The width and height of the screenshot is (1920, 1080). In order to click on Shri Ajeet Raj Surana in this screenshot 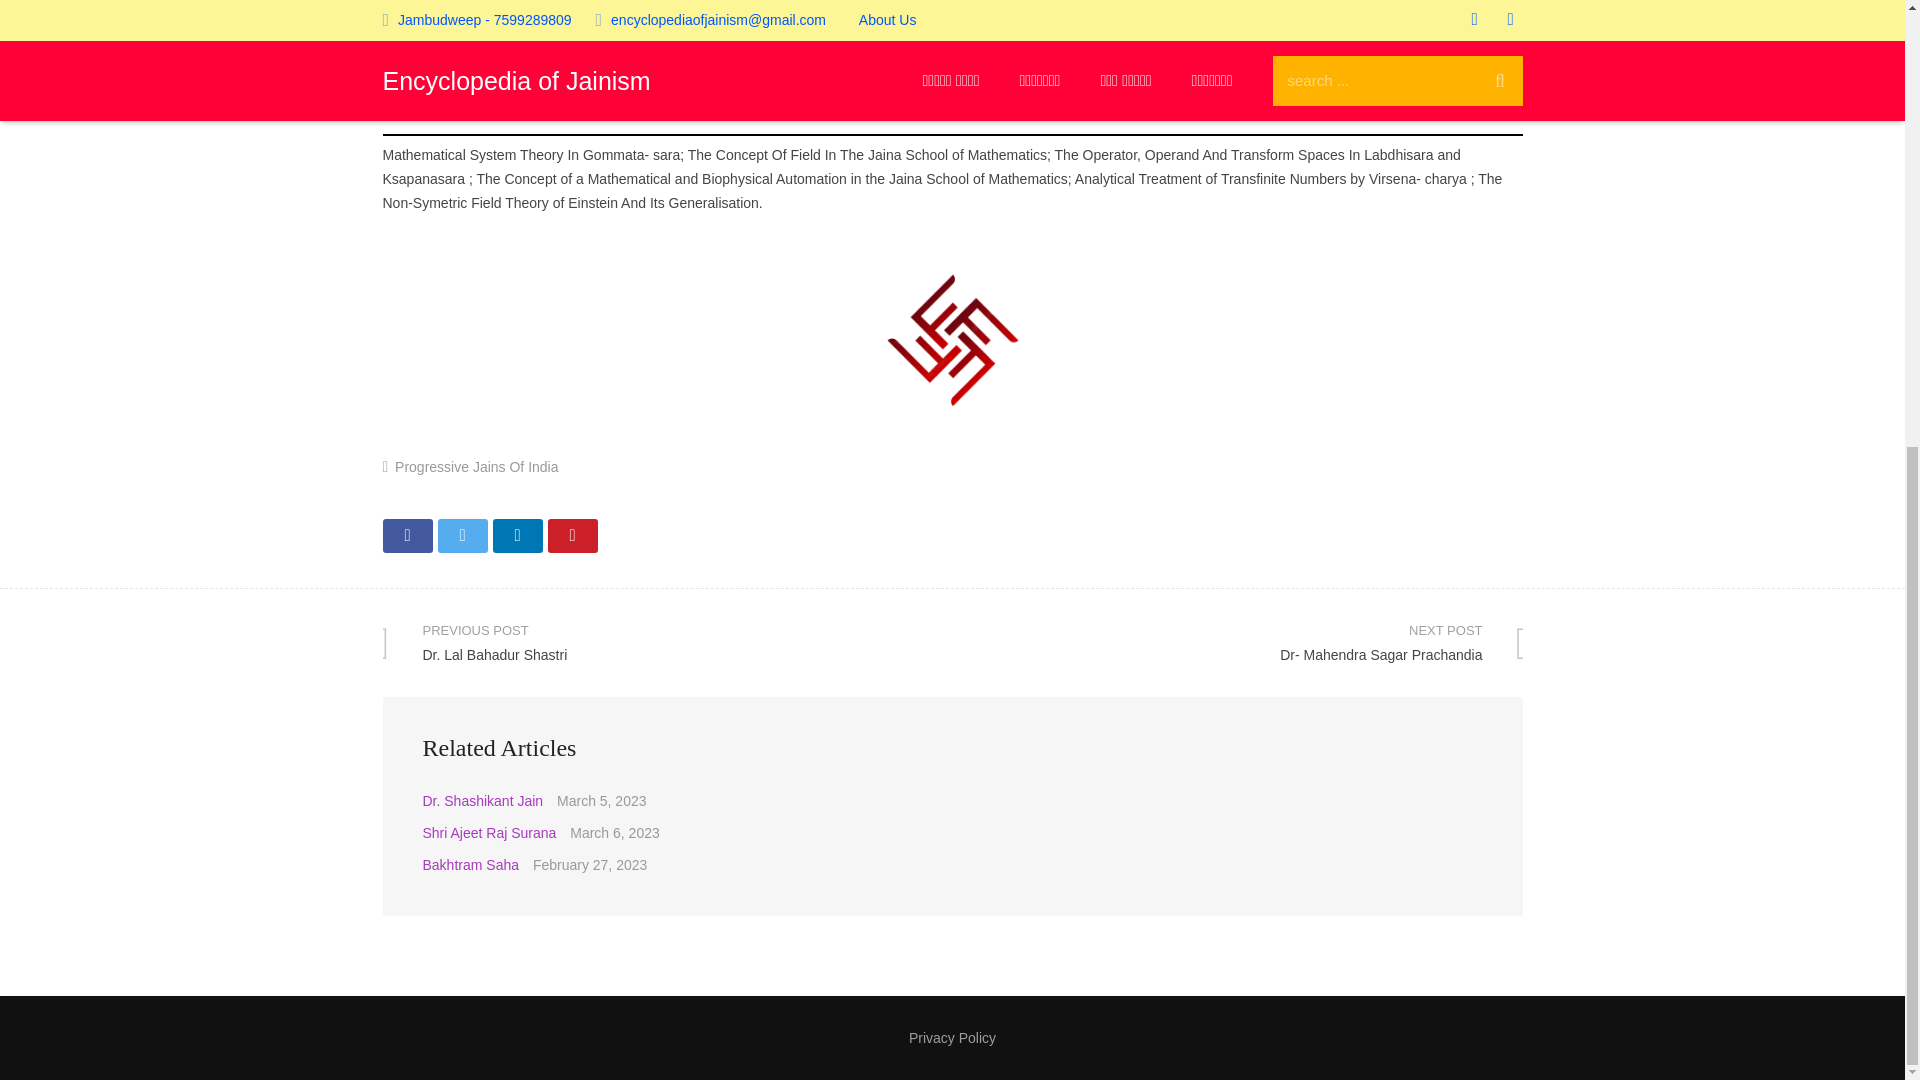, I will do `click(952, 1038)`.